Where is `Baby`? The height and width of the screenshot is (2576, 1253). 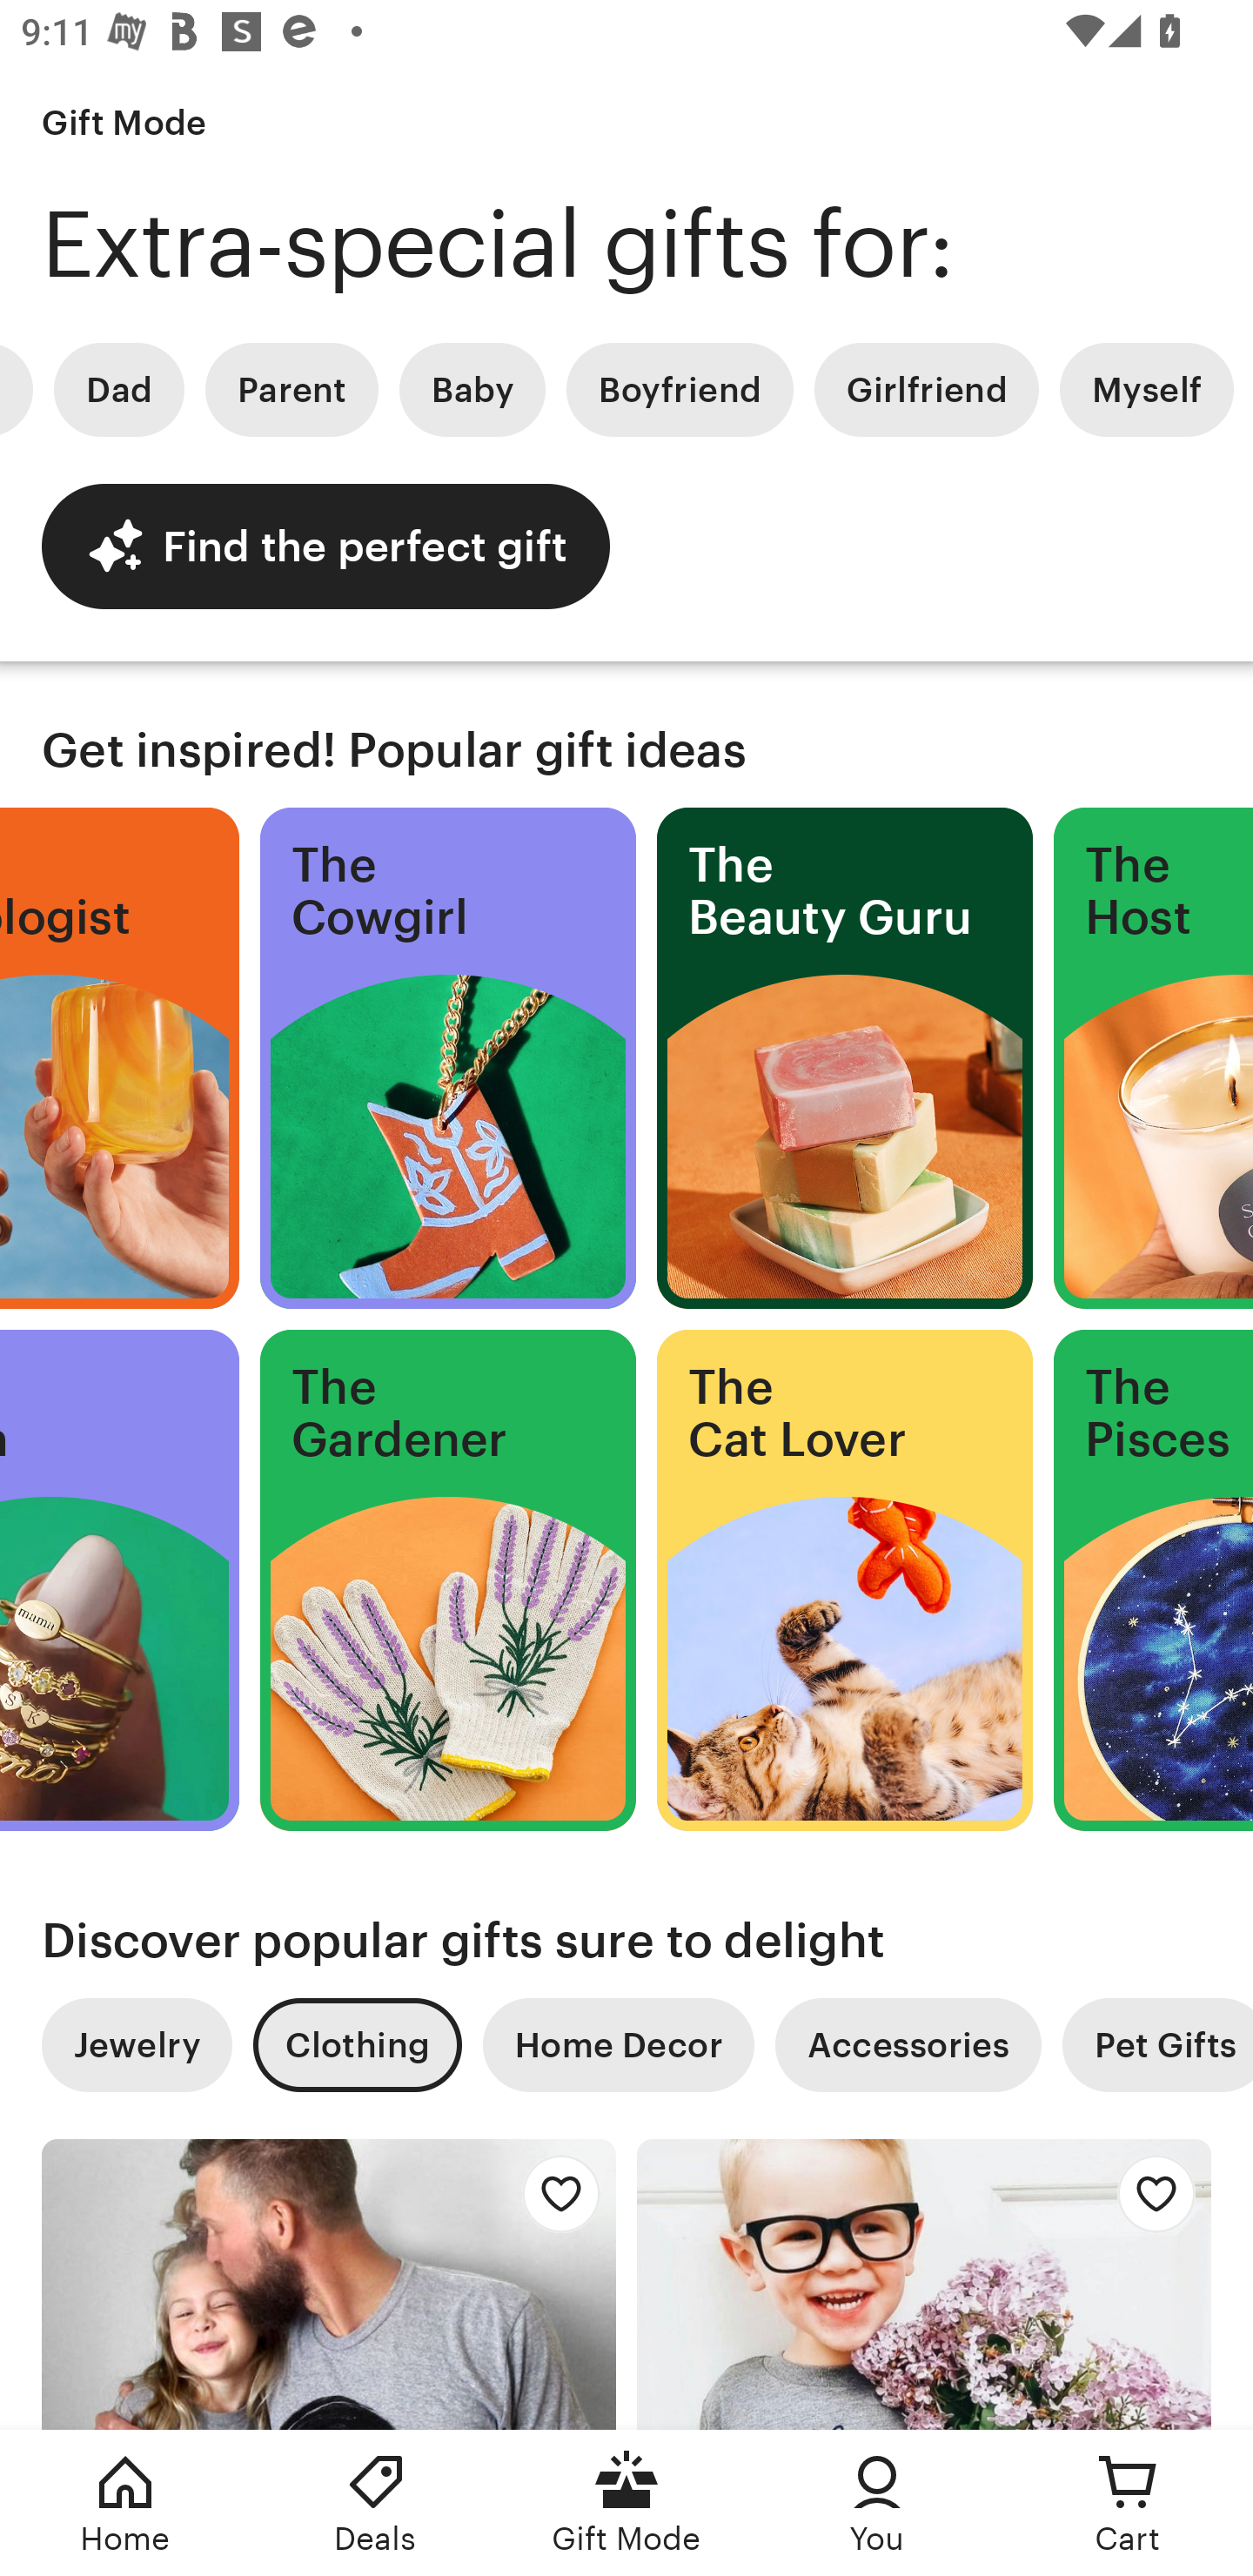
Baby is located at coordinates (472, 390).